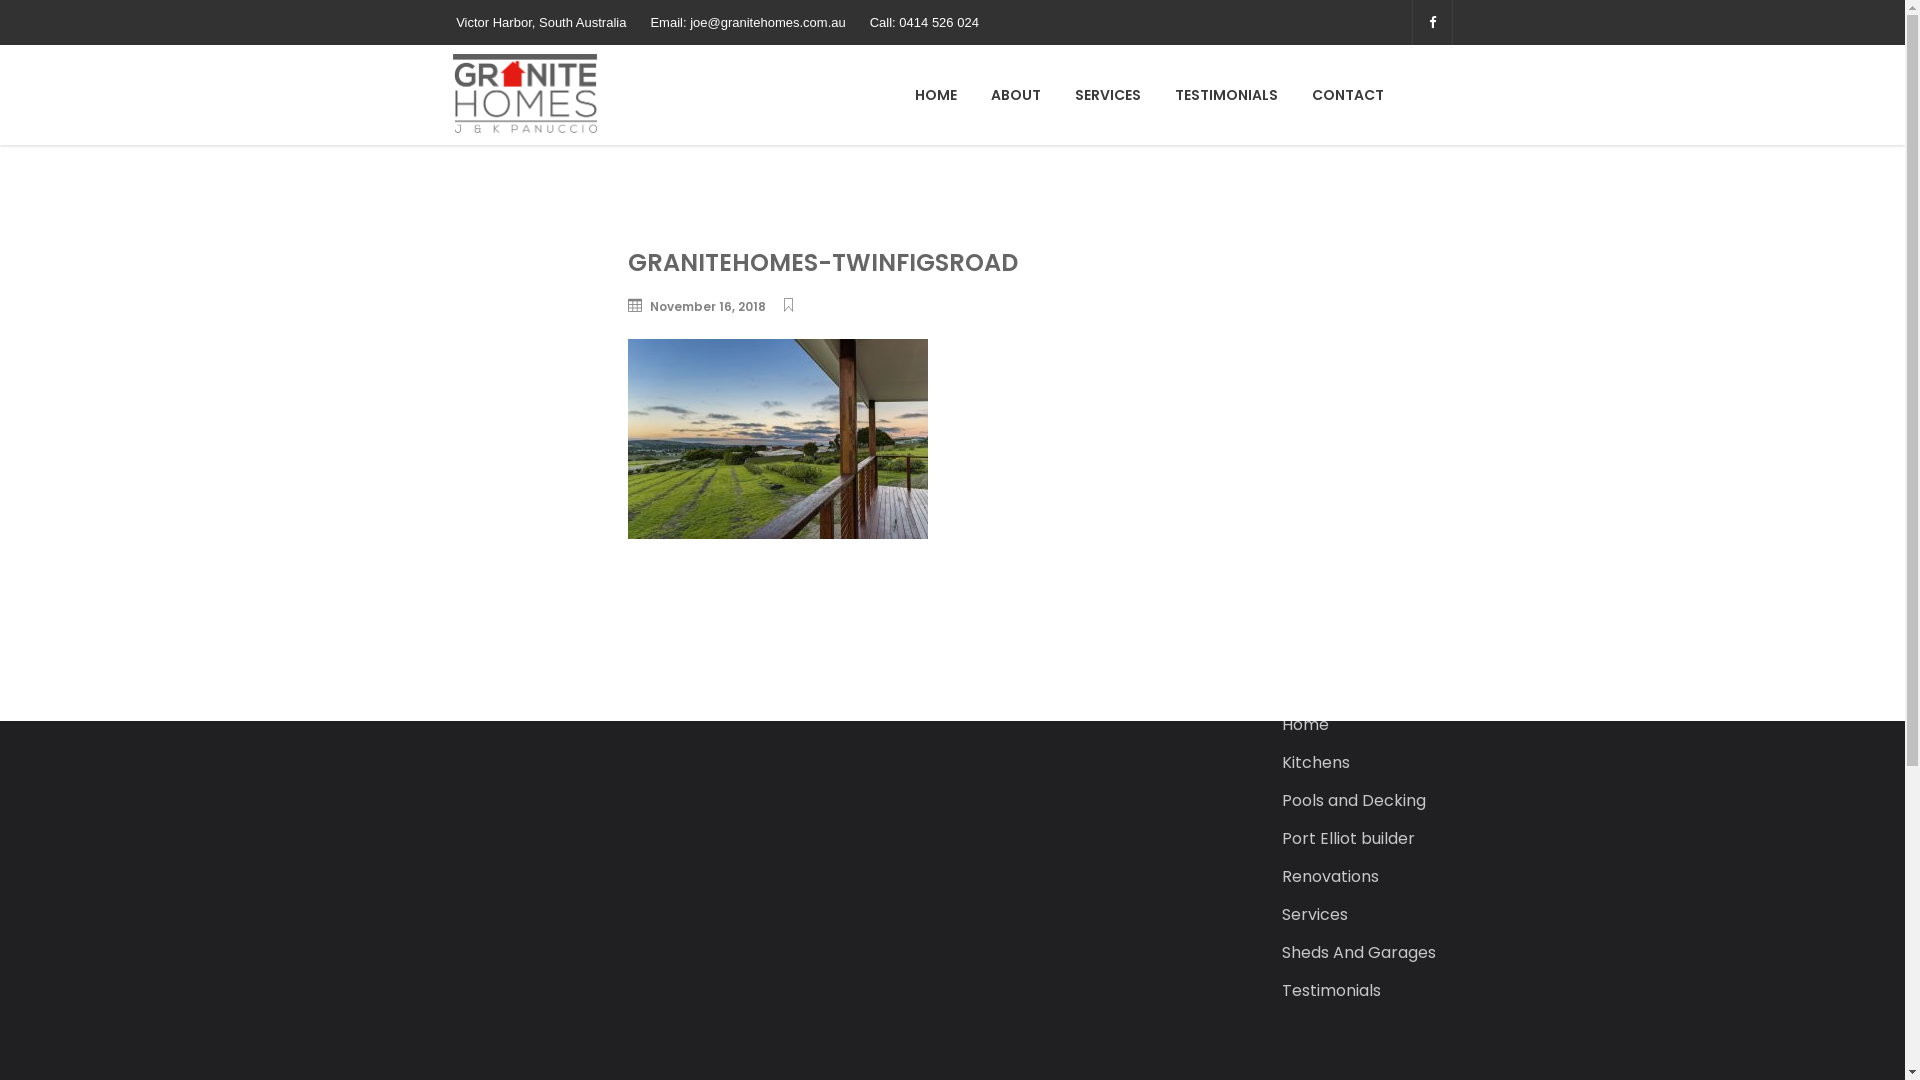 The image size is (1920, 1080). What do you see at coordinates (1348, 95) in the screenshot?
I see `CONTACT` at bounding box center [1348, 95].